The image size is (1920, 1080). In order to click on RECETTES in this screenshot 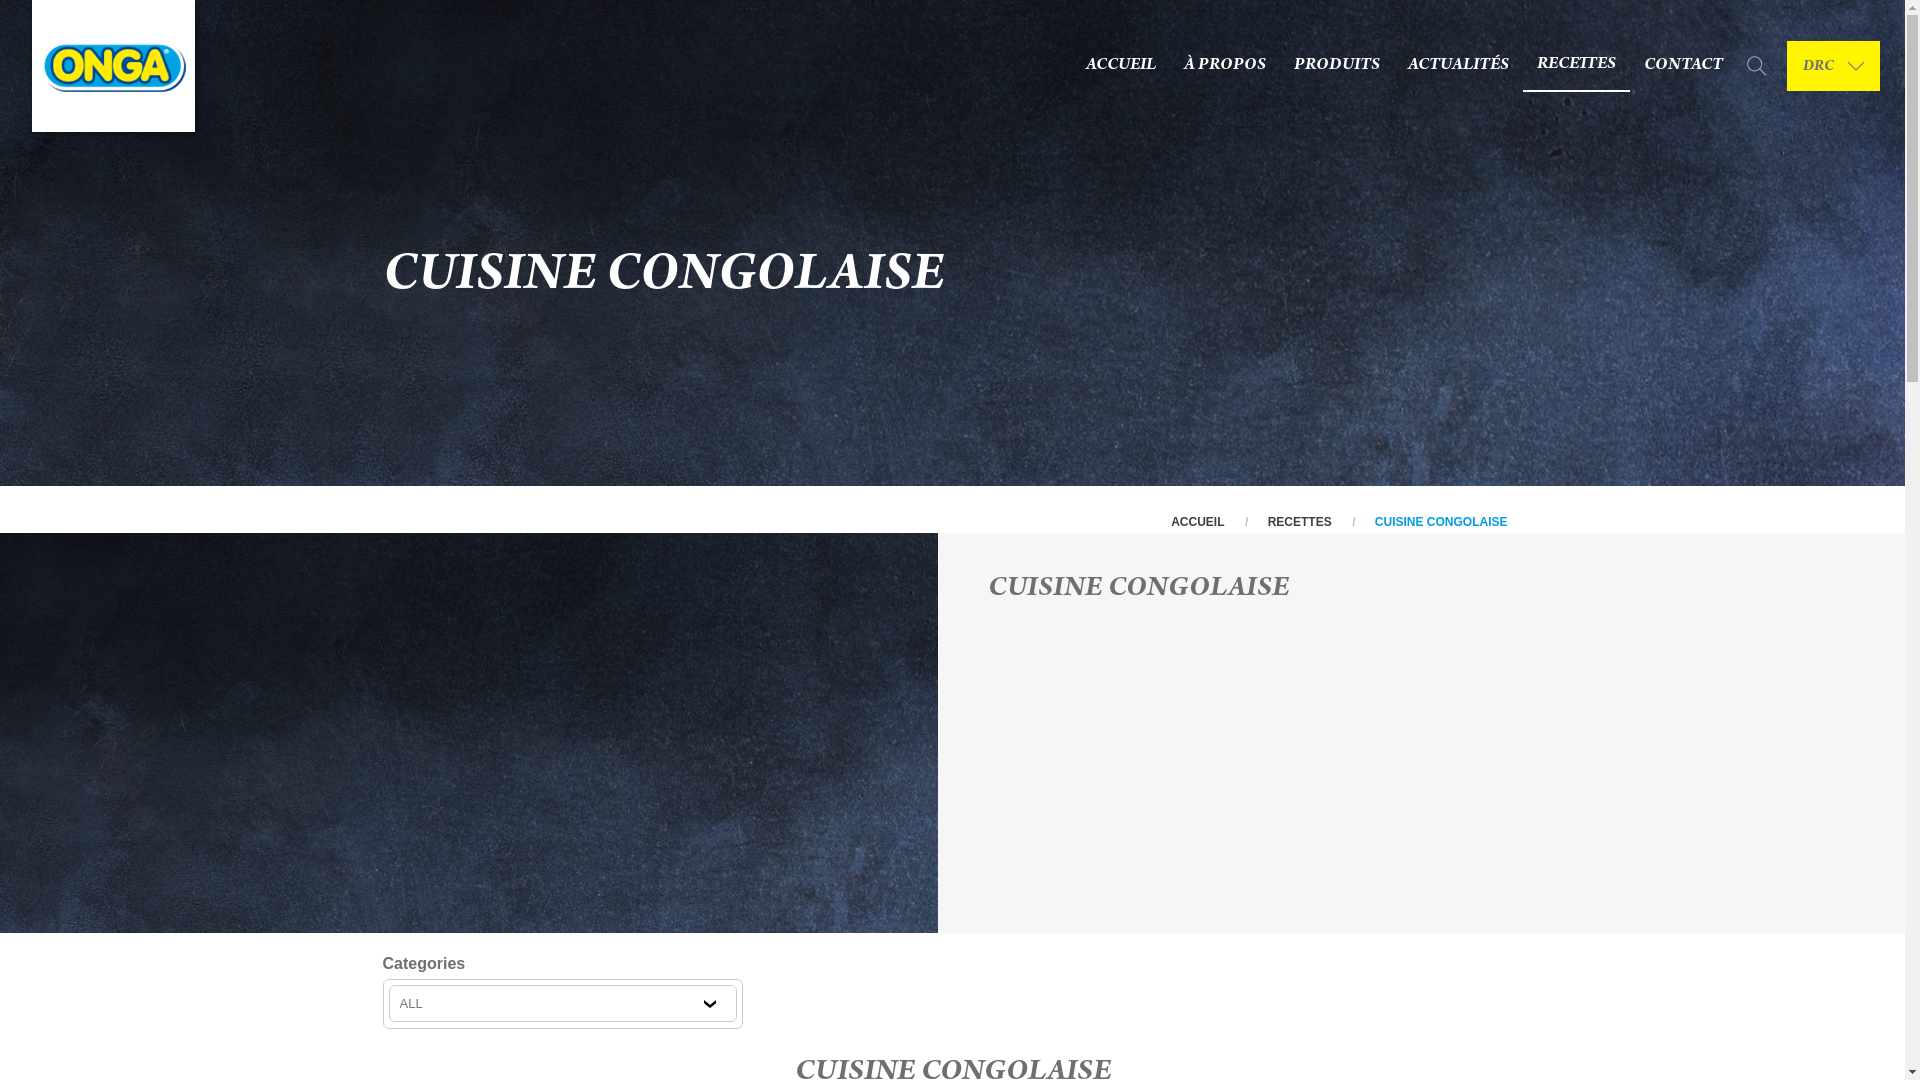, I will do `click(1300, 522)`.